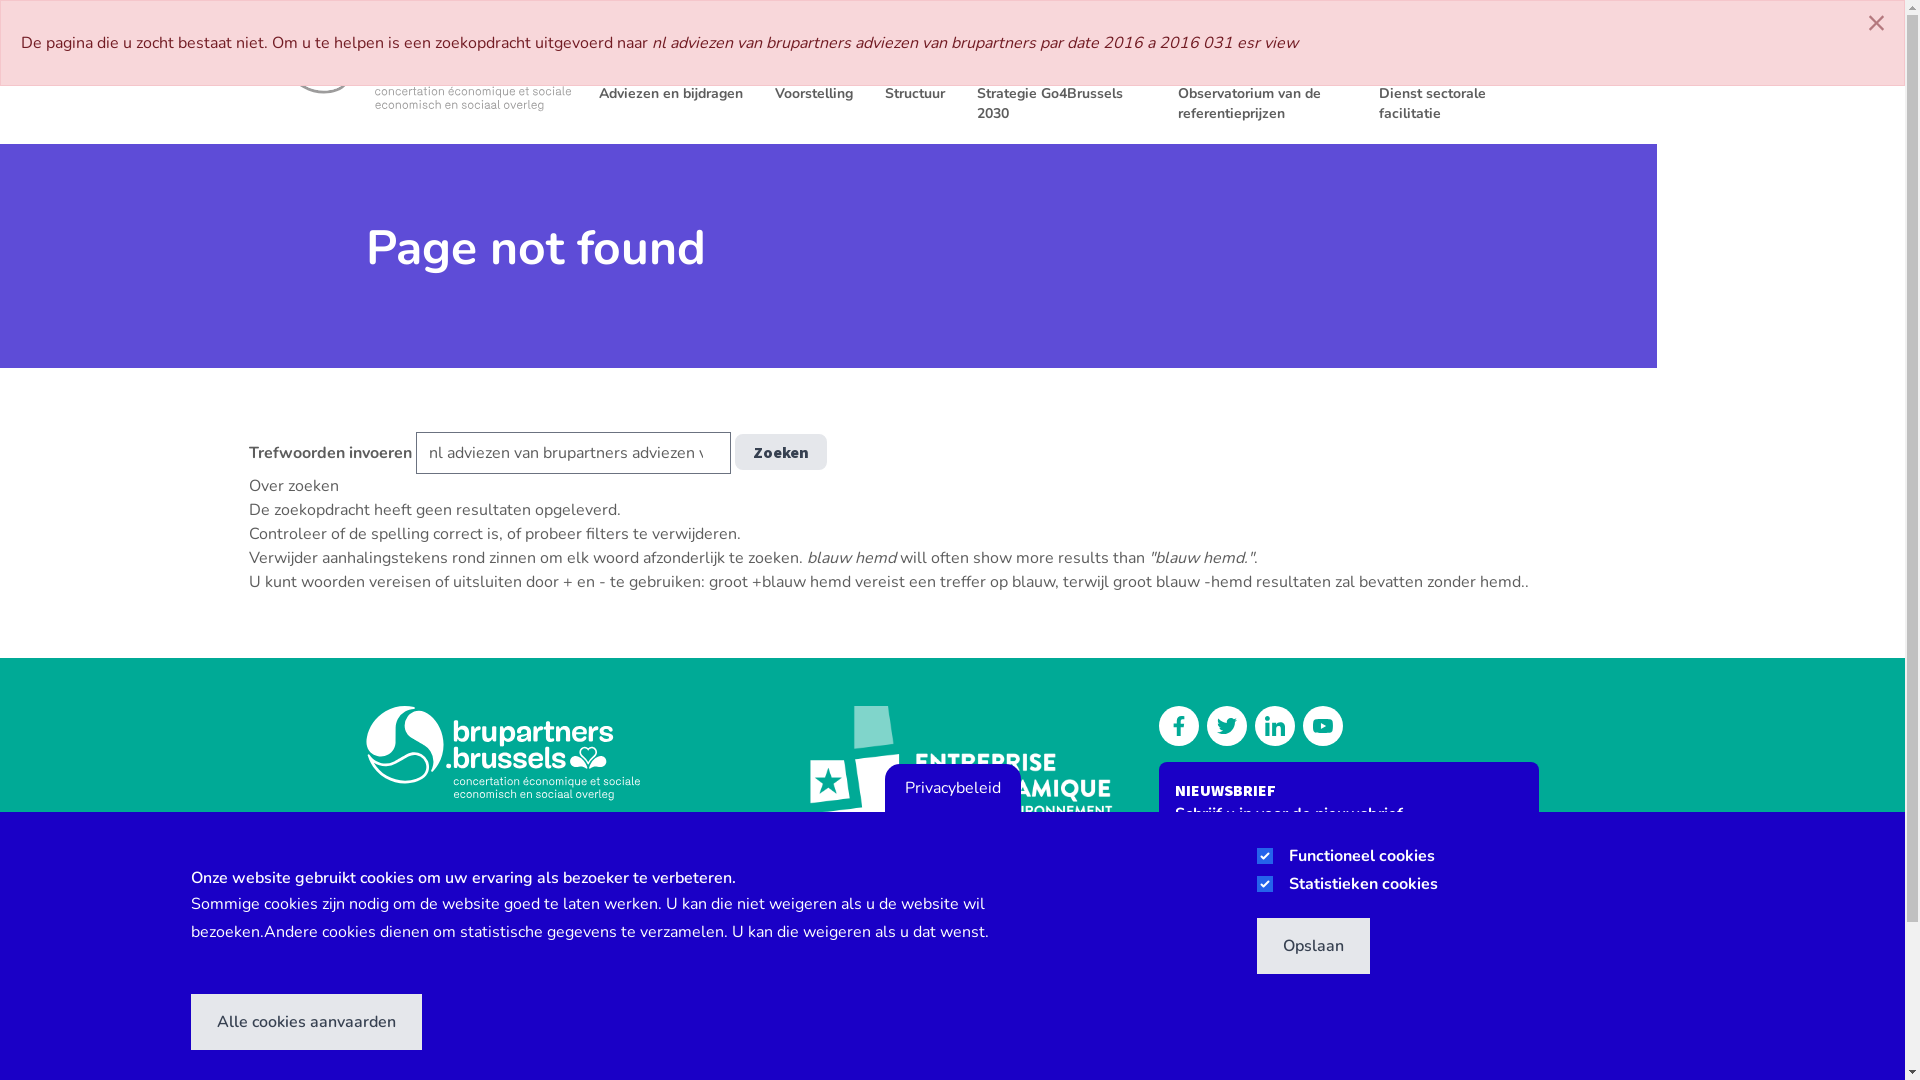  Describe the element at coordinates (1464, 102) in the screenshot. I see `Dienst sectorale facilitatie` at that location.